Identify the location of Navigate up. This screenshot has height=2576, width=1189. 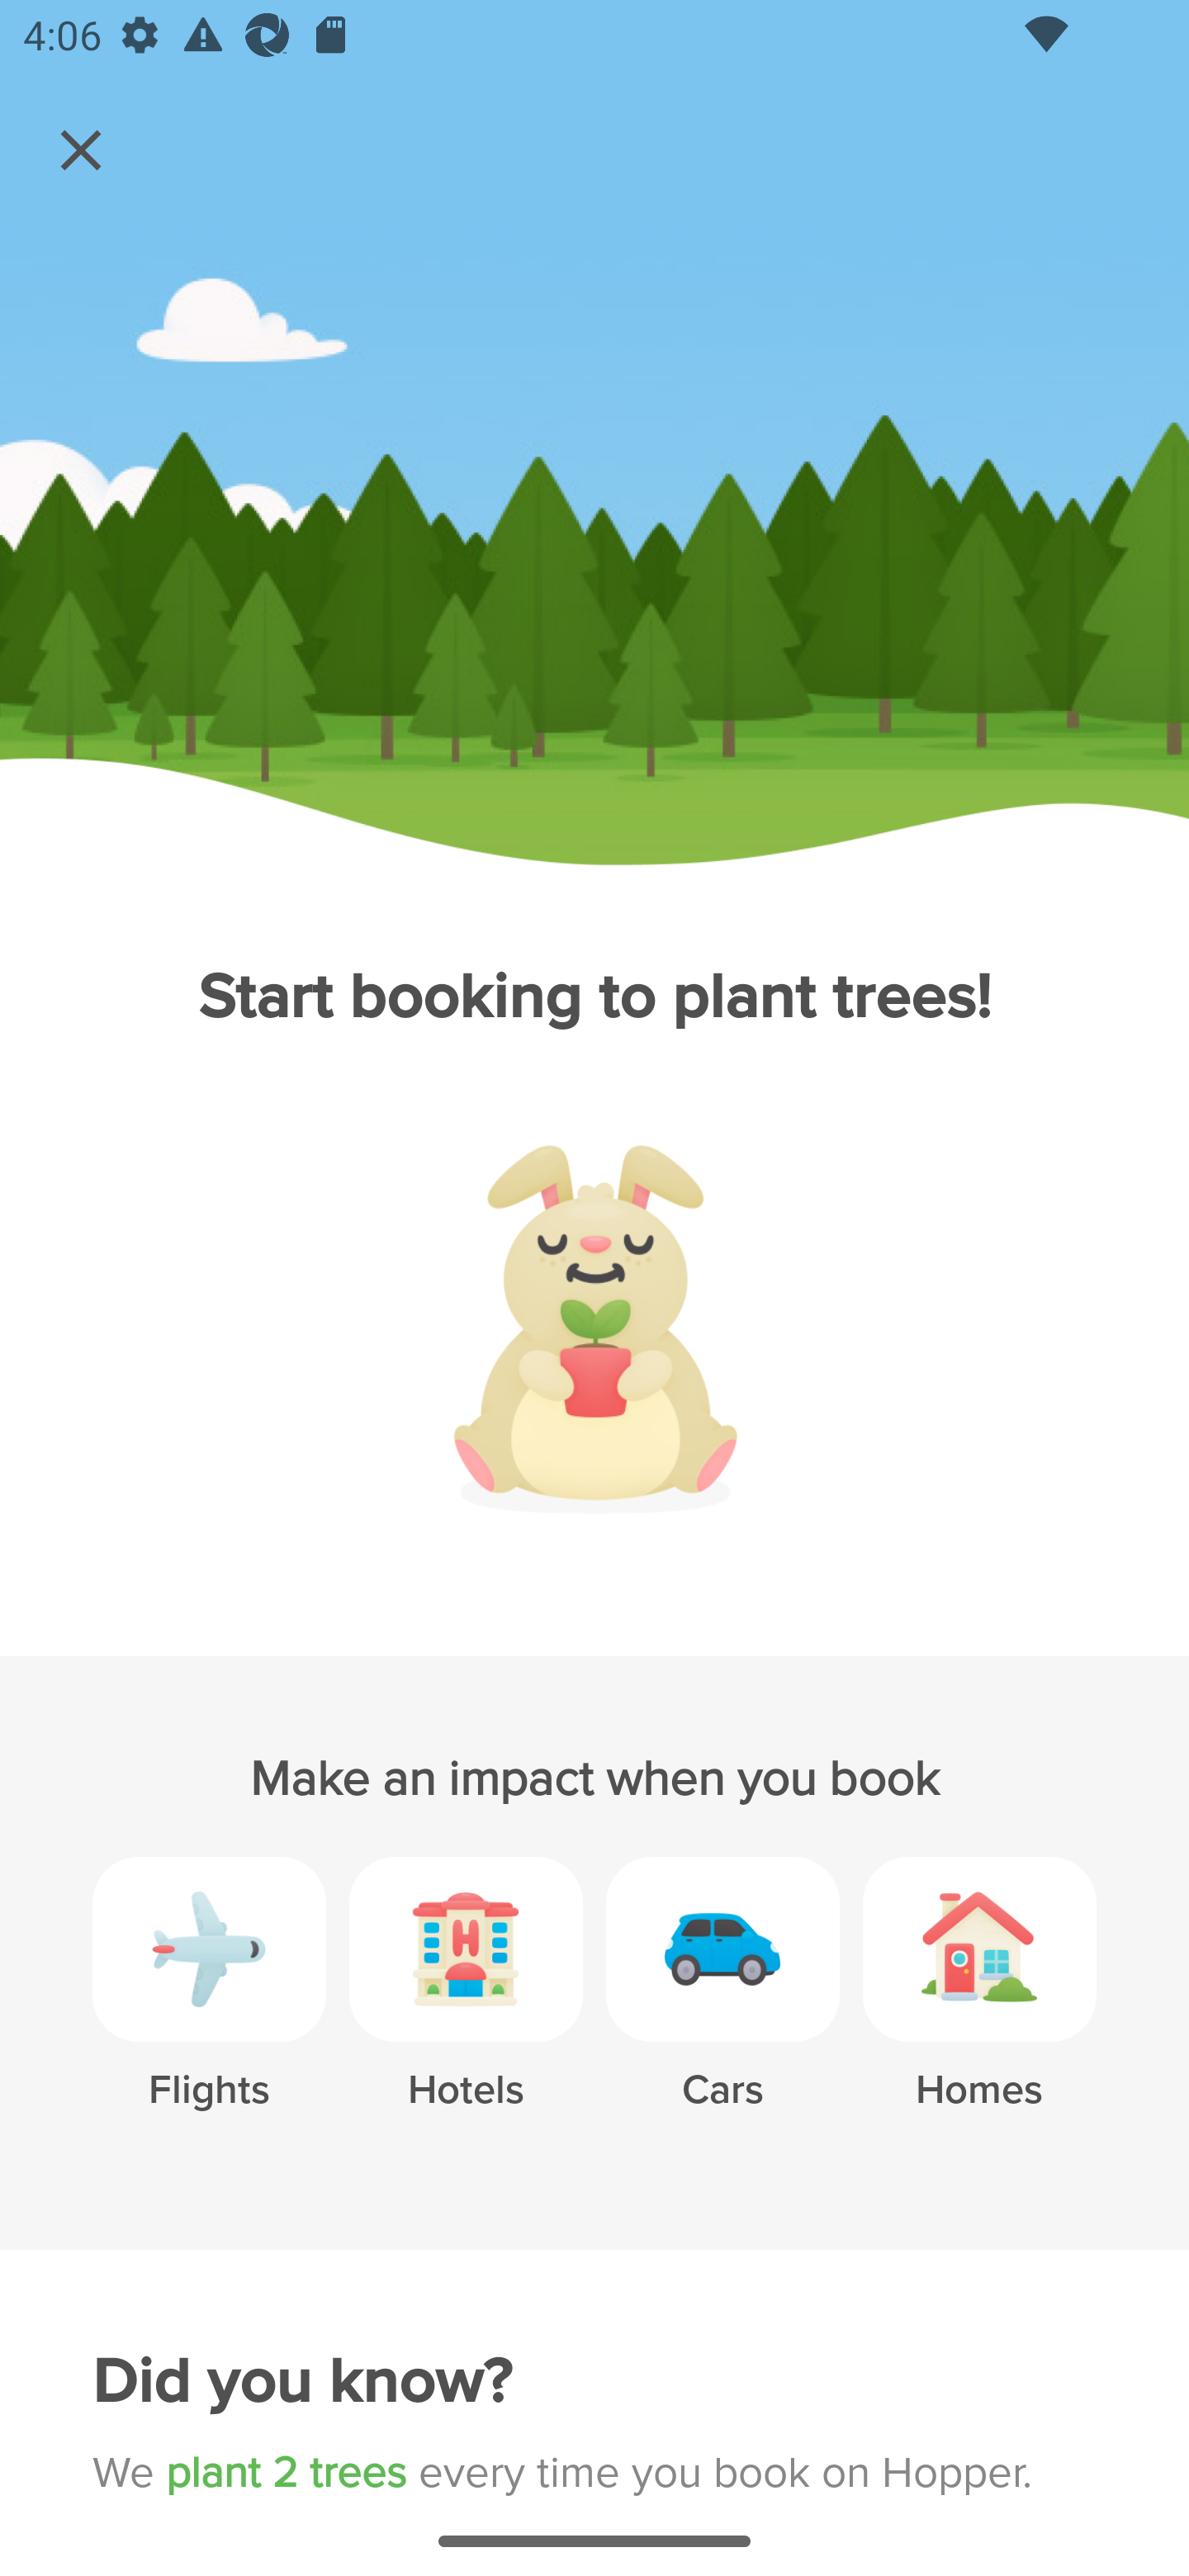
(81, 150).